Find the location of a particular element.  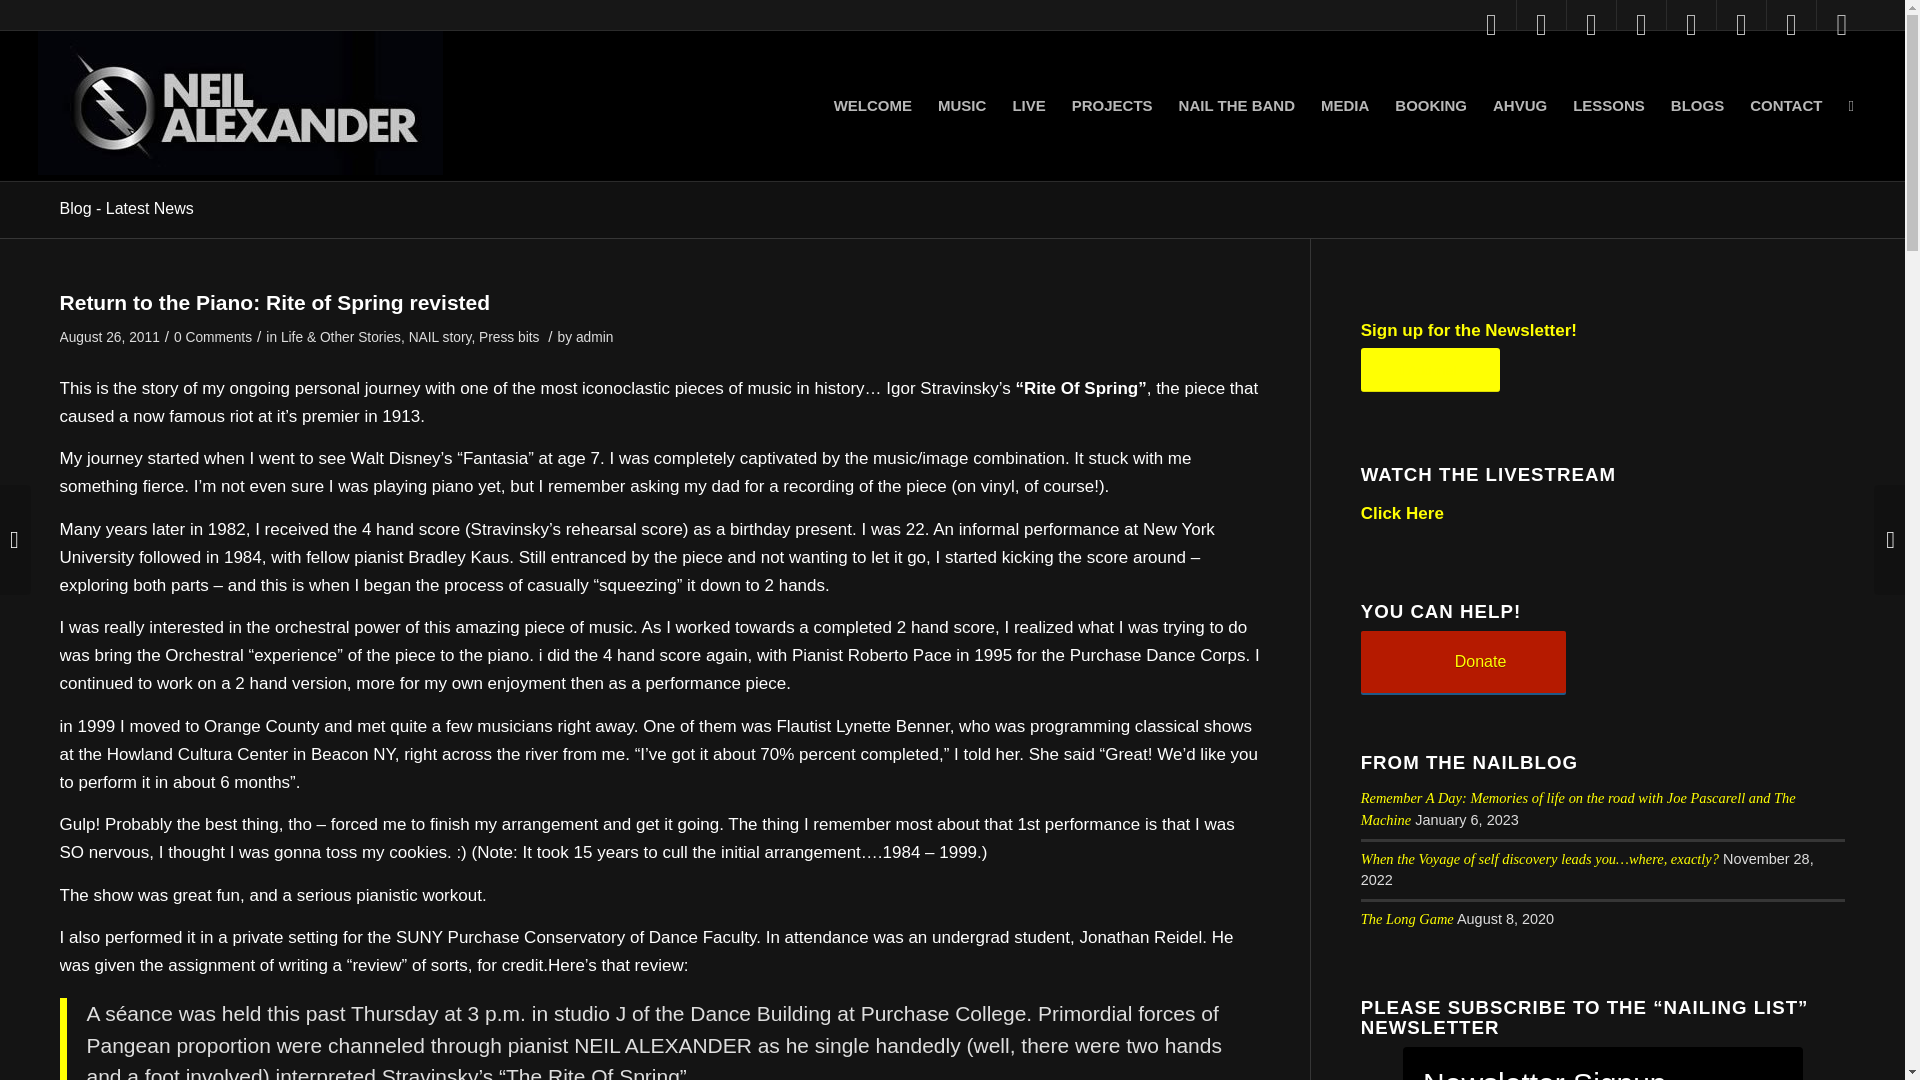

Soundcloud is located at coordinates (1641, 24).